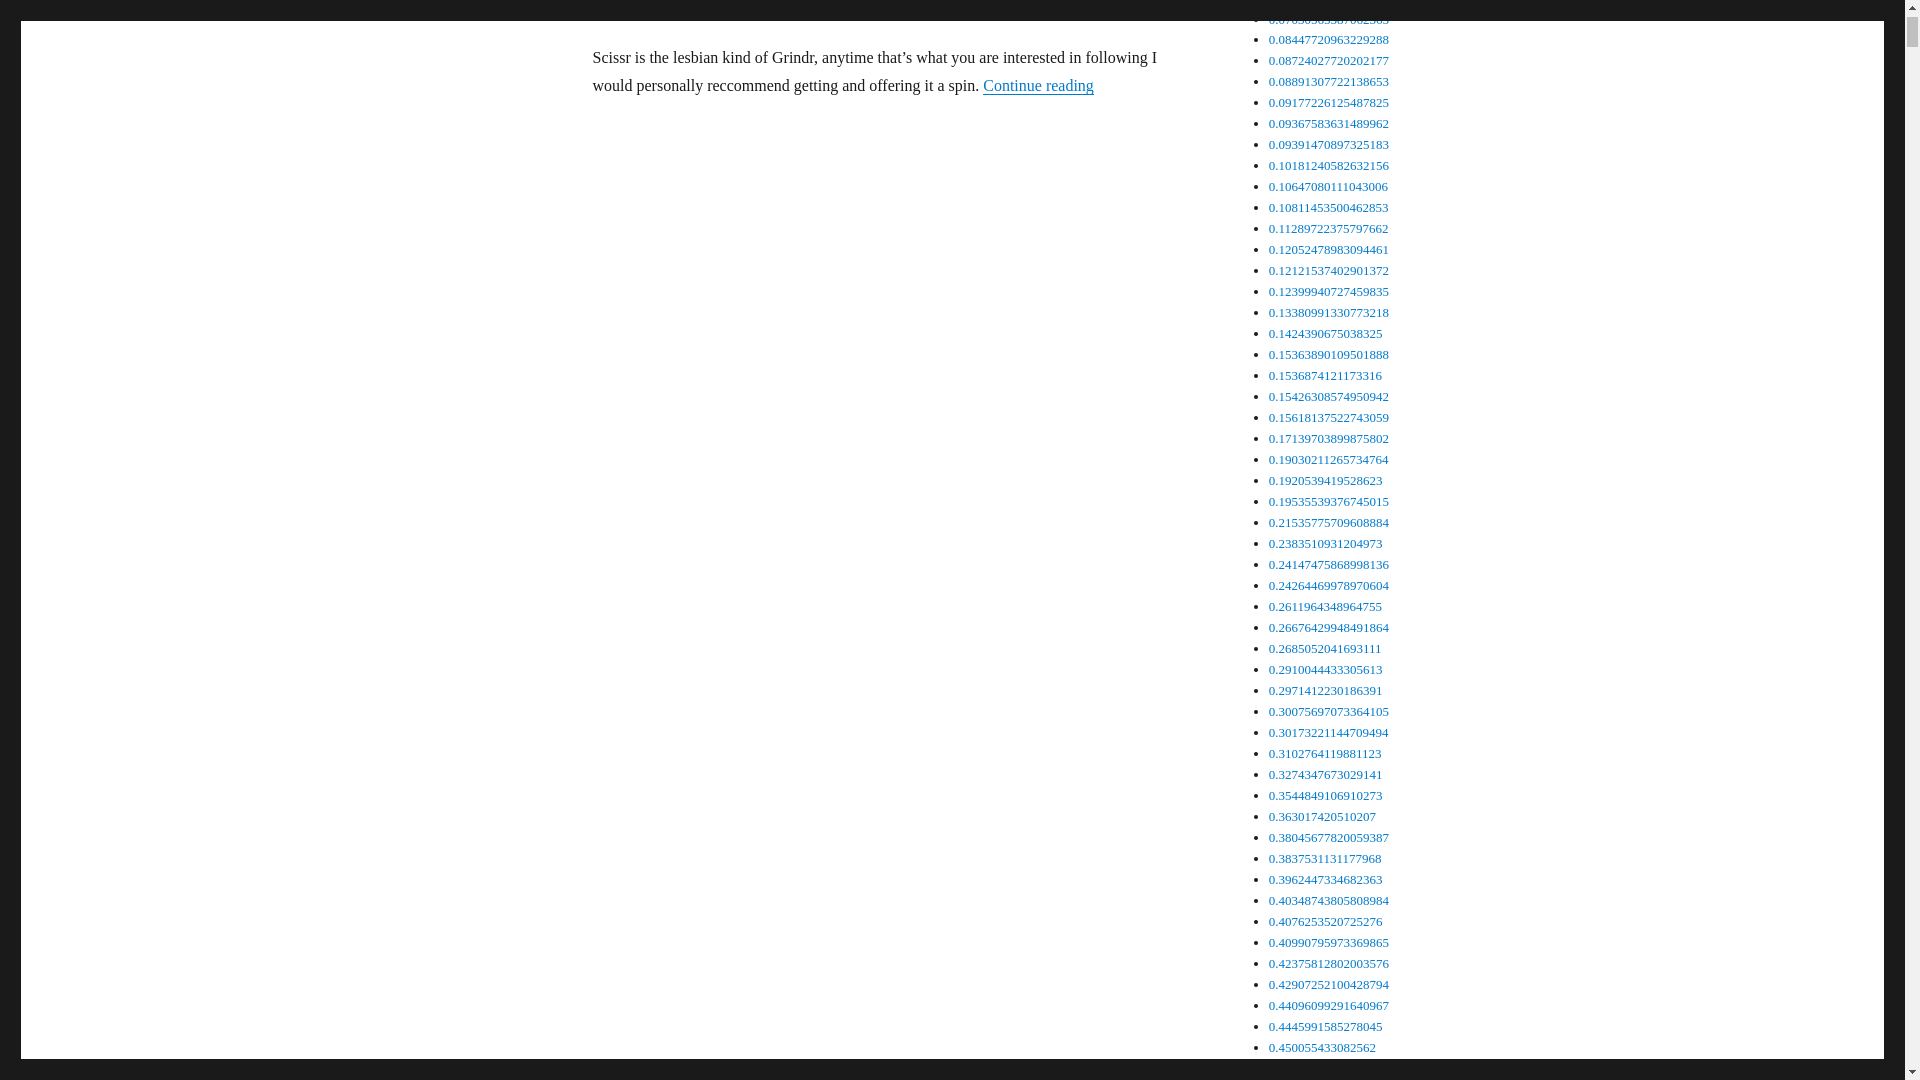 This screenshot has height=1080, width=1920. I want to click on 0.10181240582632156, so click(1328, 164).